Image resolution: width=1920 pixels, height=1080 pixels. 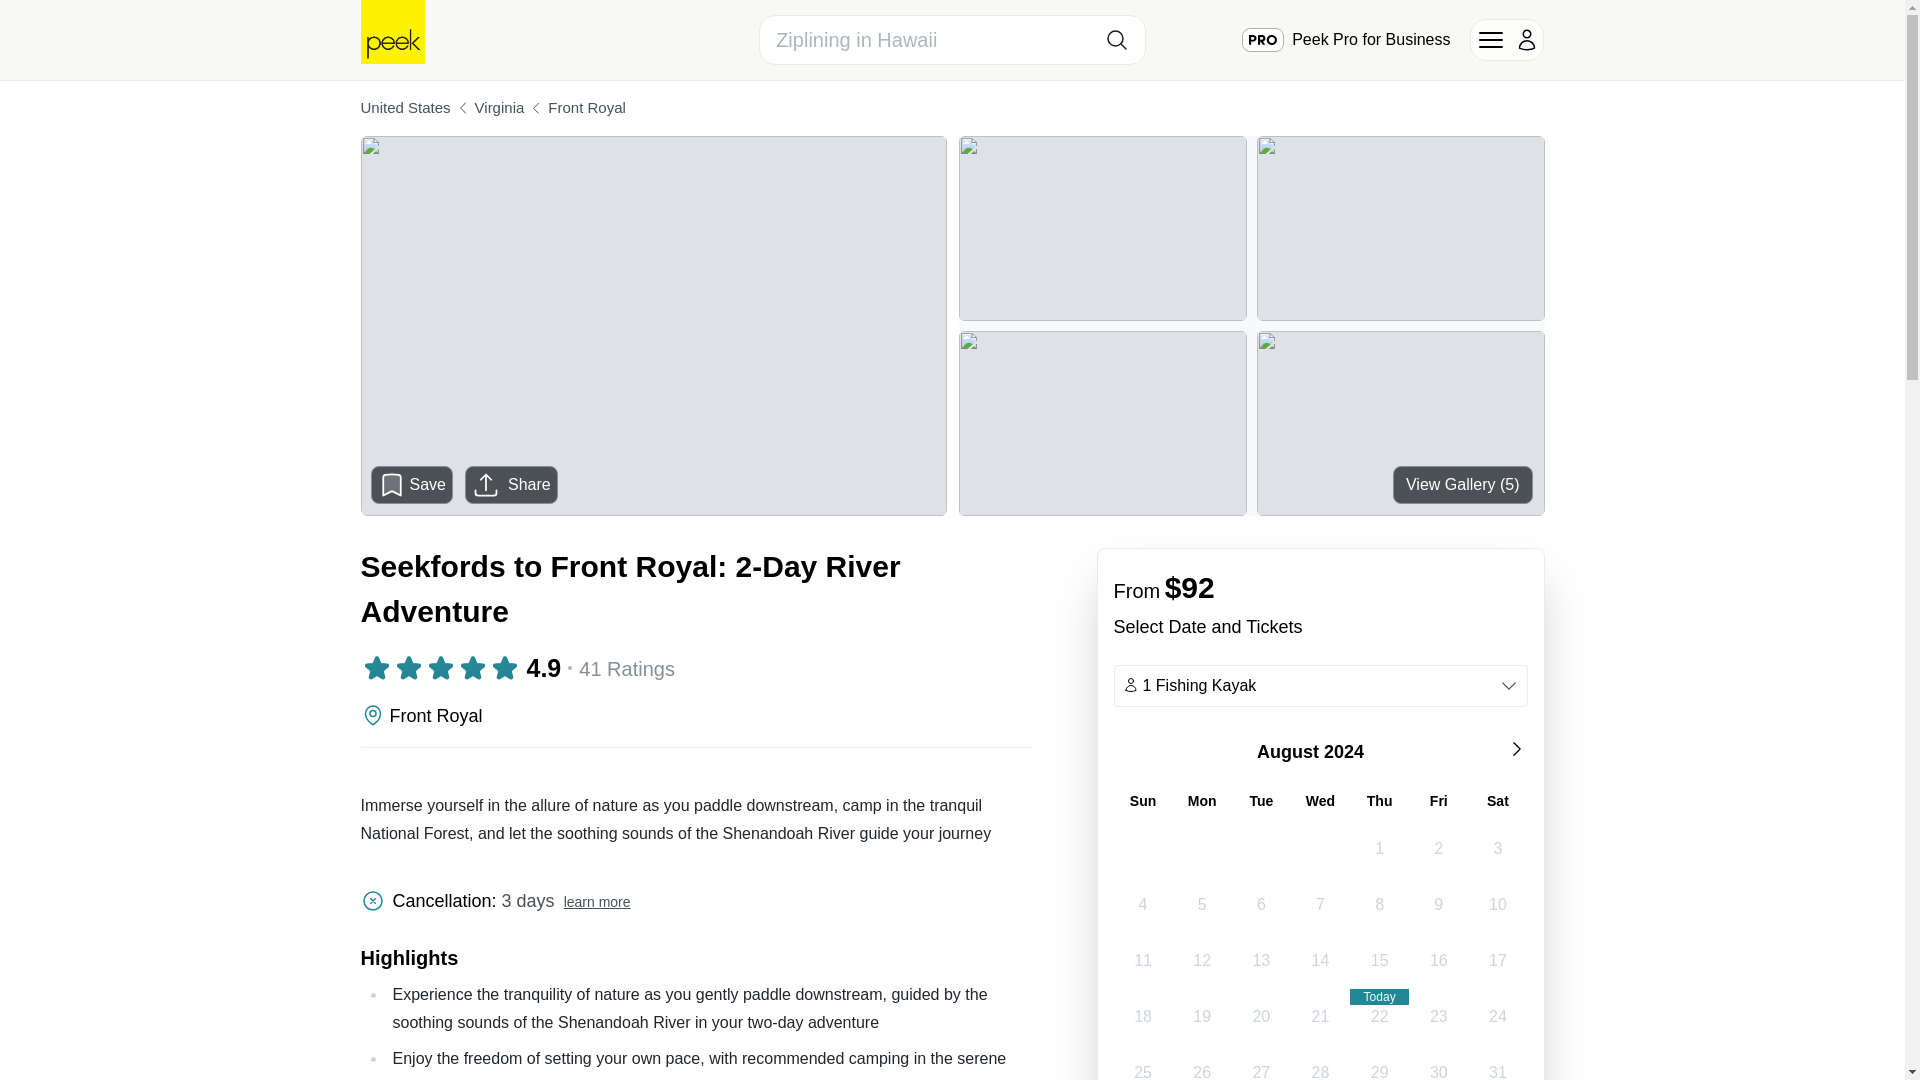 What do you see at coordinates (412, 484) in the screenshot?
I see `Save` at bounding box center [412, 484].